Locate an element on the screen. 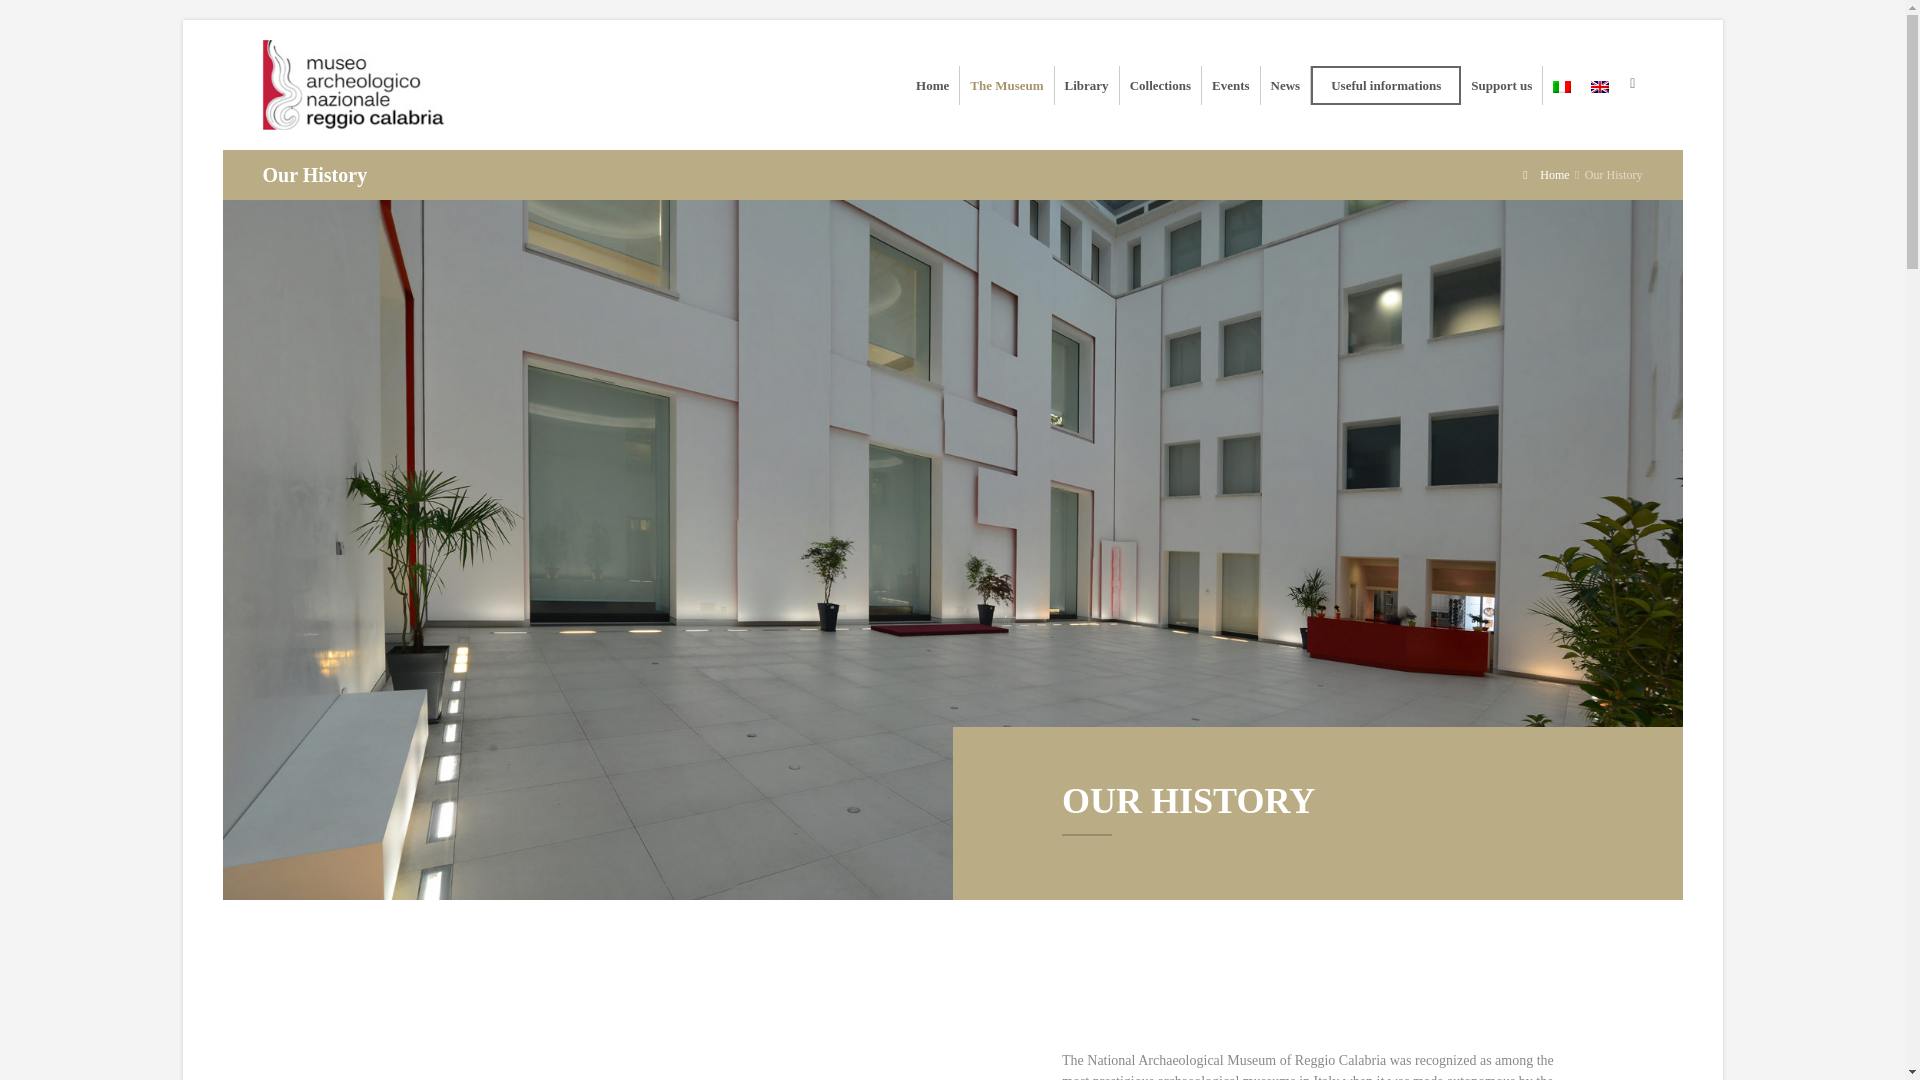 The image size is (1920, 1080). Library is located at coordinates (1086, 84).